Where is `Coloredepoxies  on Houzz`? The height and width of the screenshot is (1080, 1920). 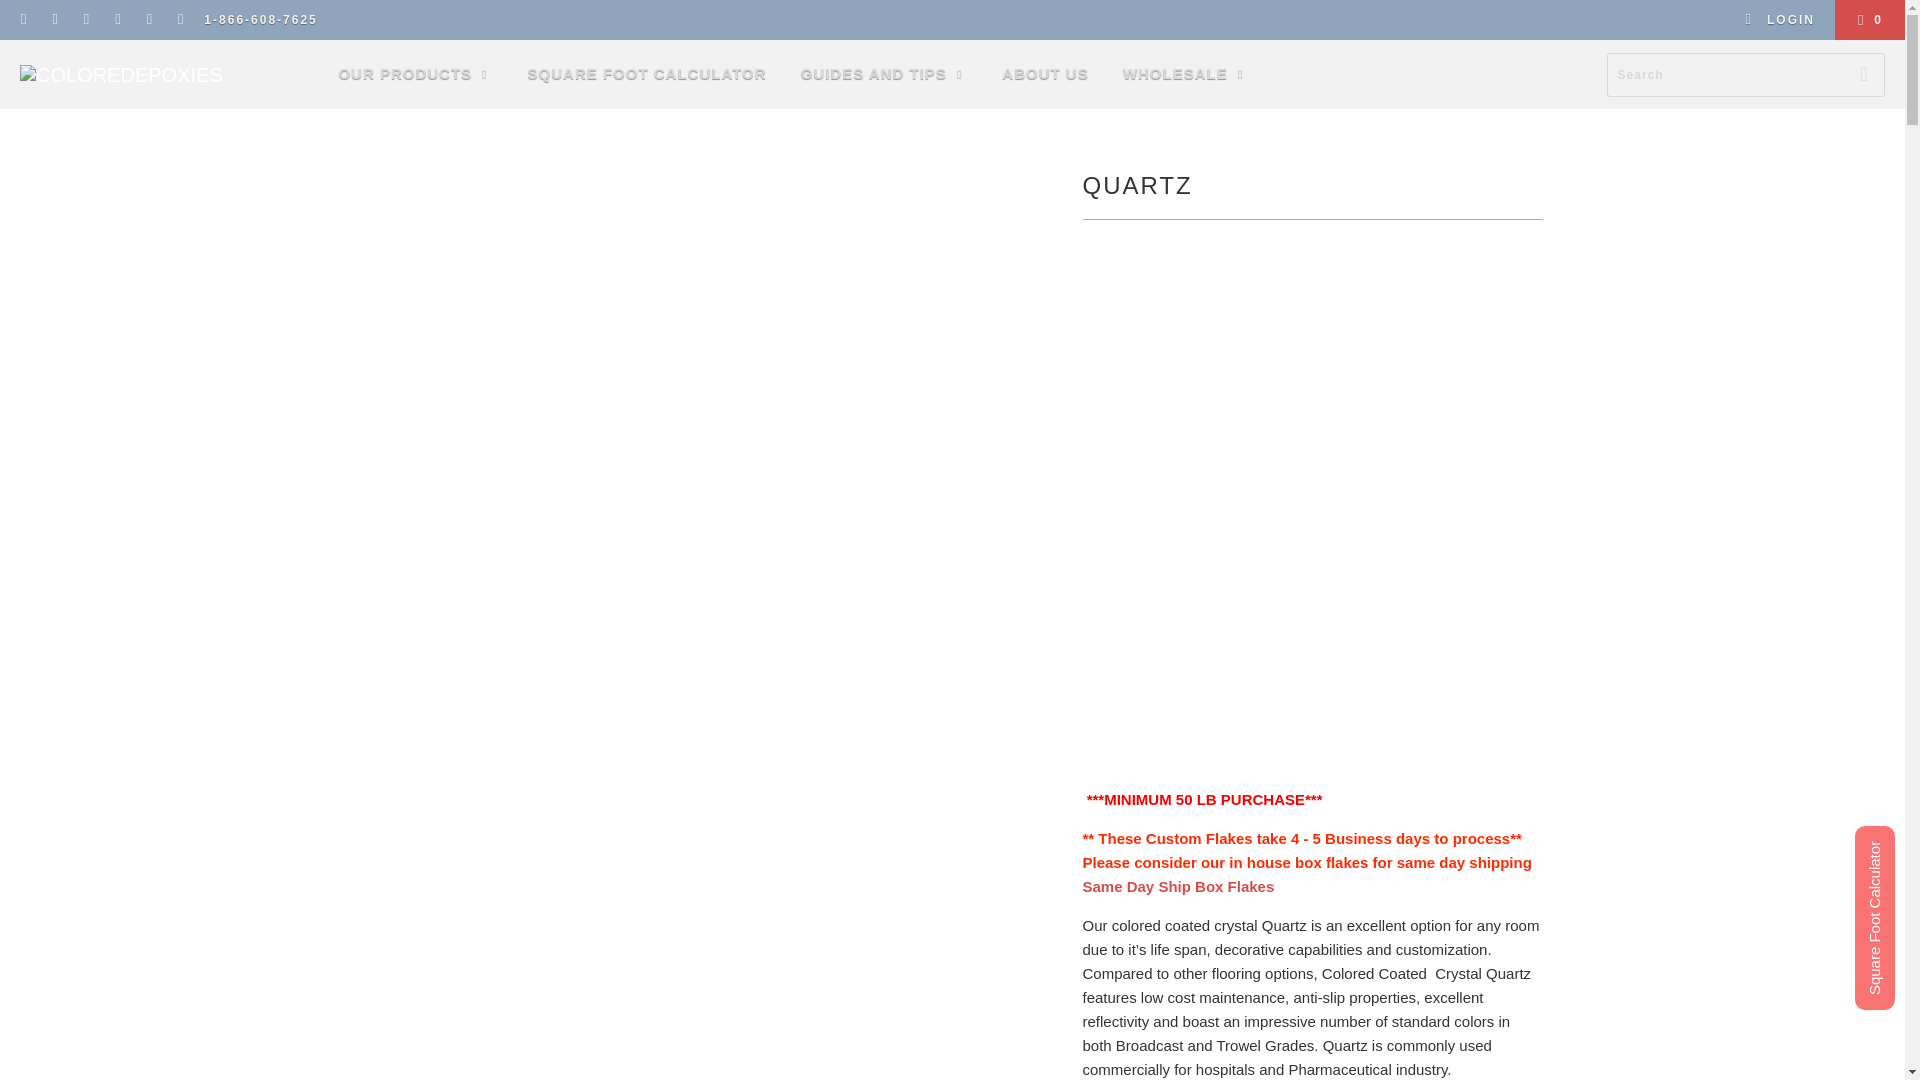
Coloredepoxies  on Houzz is located at coordinates (180, 20).